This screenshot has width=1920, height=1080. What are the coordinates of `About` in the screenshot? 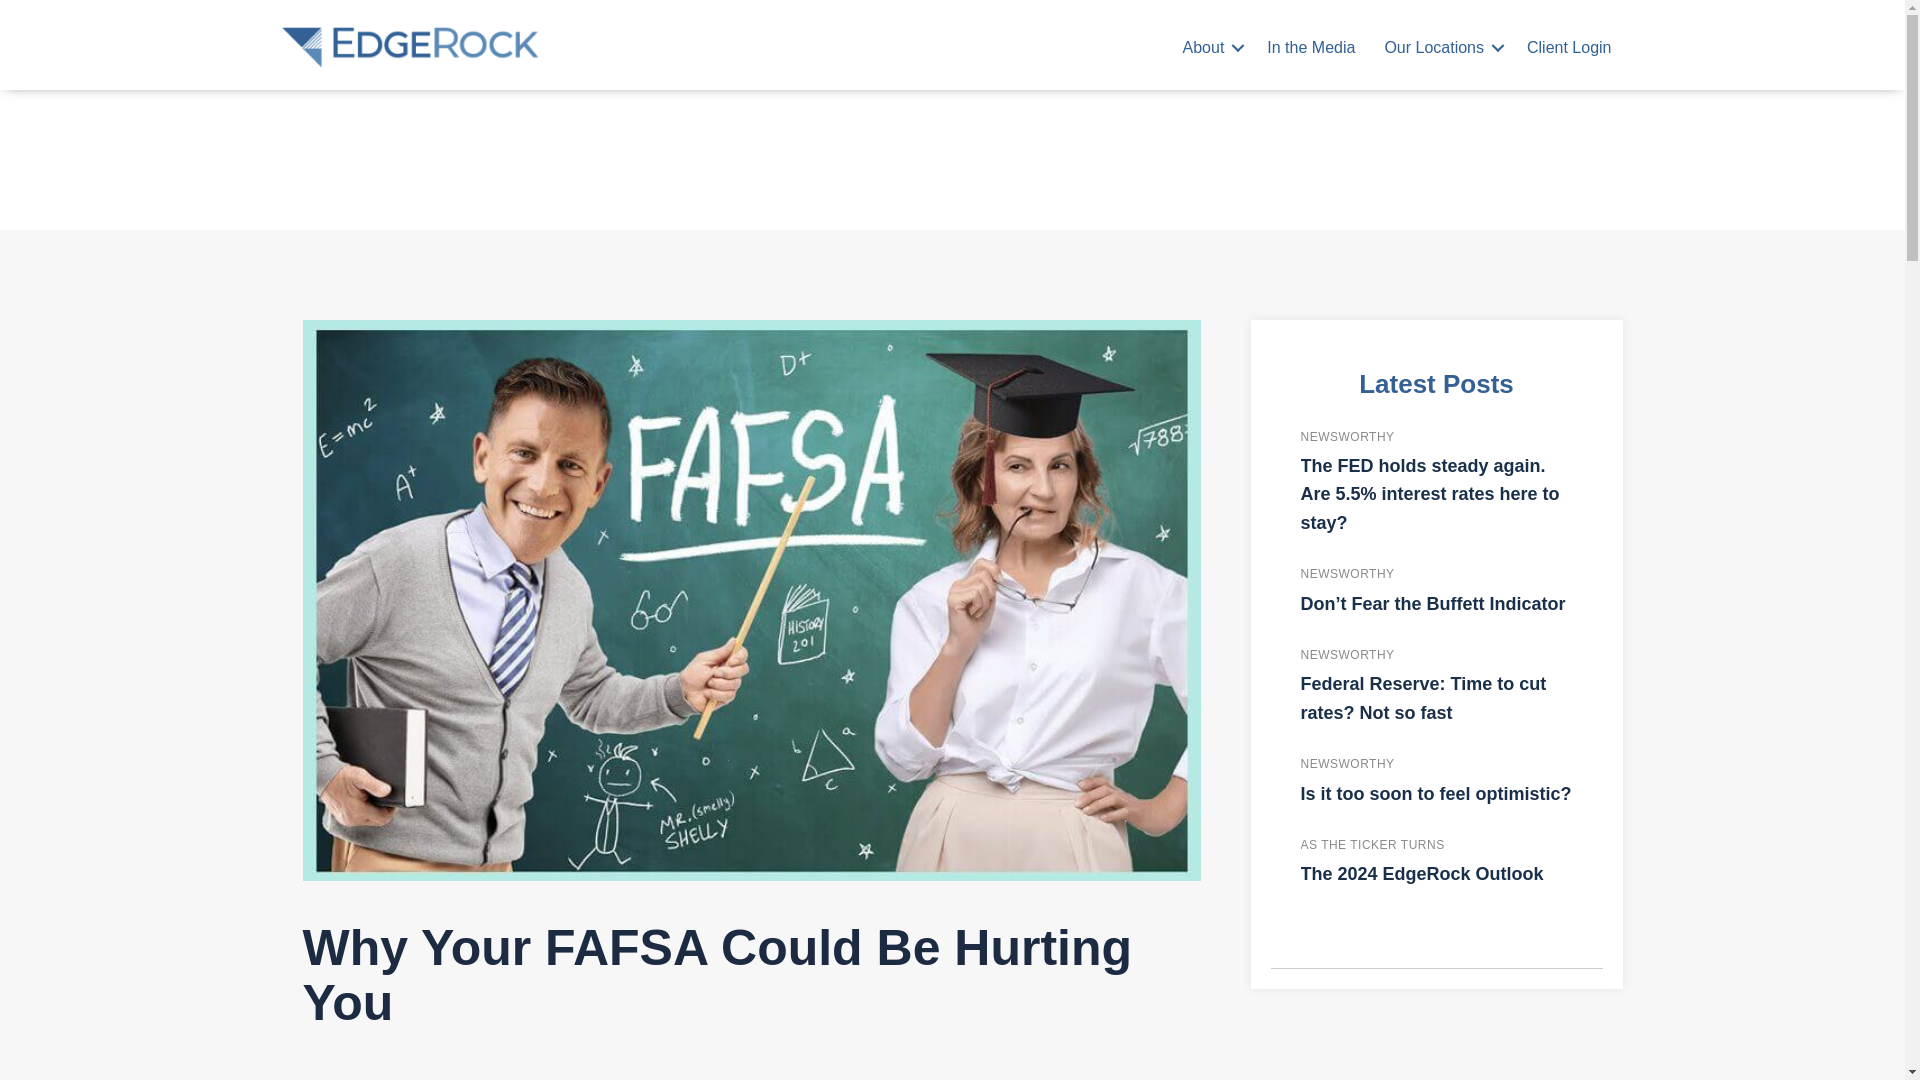 It's located at (1211, 48).